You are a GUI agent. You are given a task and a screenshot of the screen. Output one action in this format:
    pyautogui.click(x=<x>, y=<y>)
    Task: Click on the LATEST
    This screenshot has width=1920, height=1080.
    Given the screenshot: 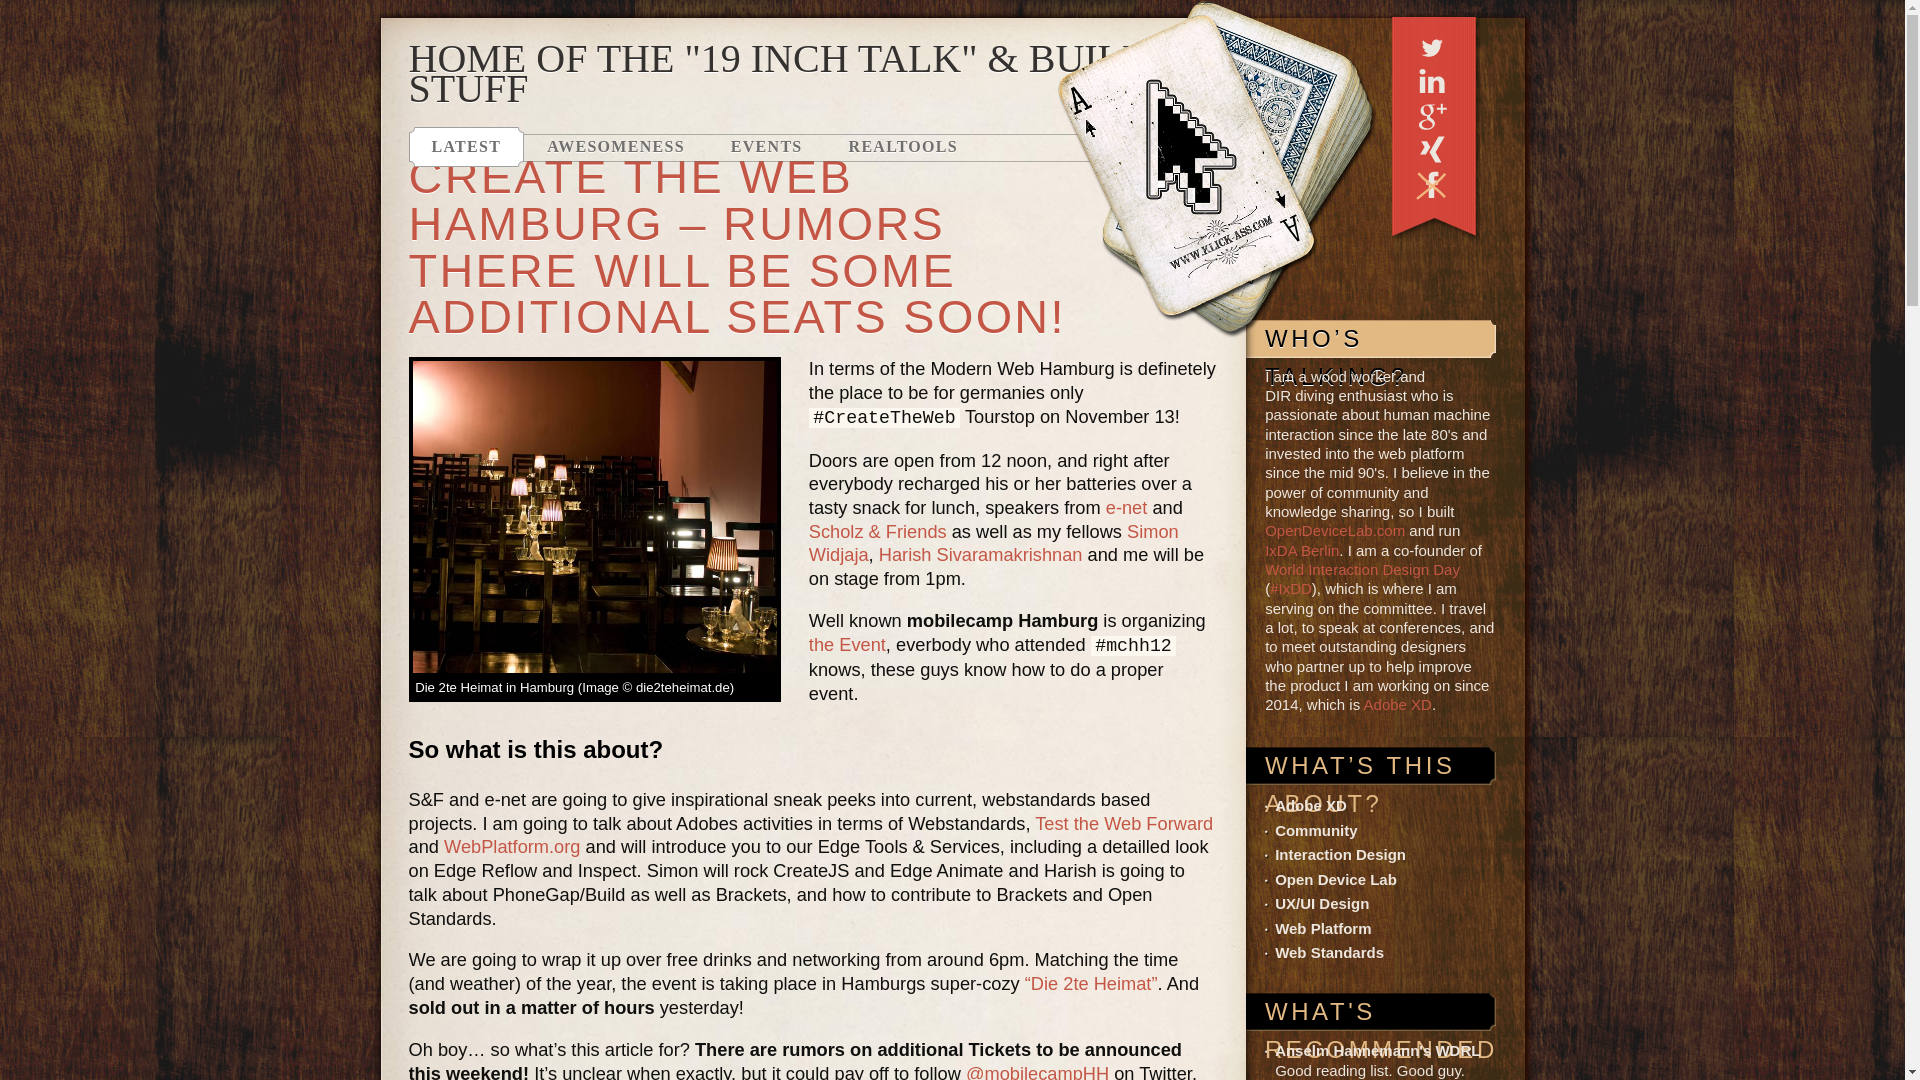 What is the action you would take?
    pyautogui.click(x=466, y=147)
    